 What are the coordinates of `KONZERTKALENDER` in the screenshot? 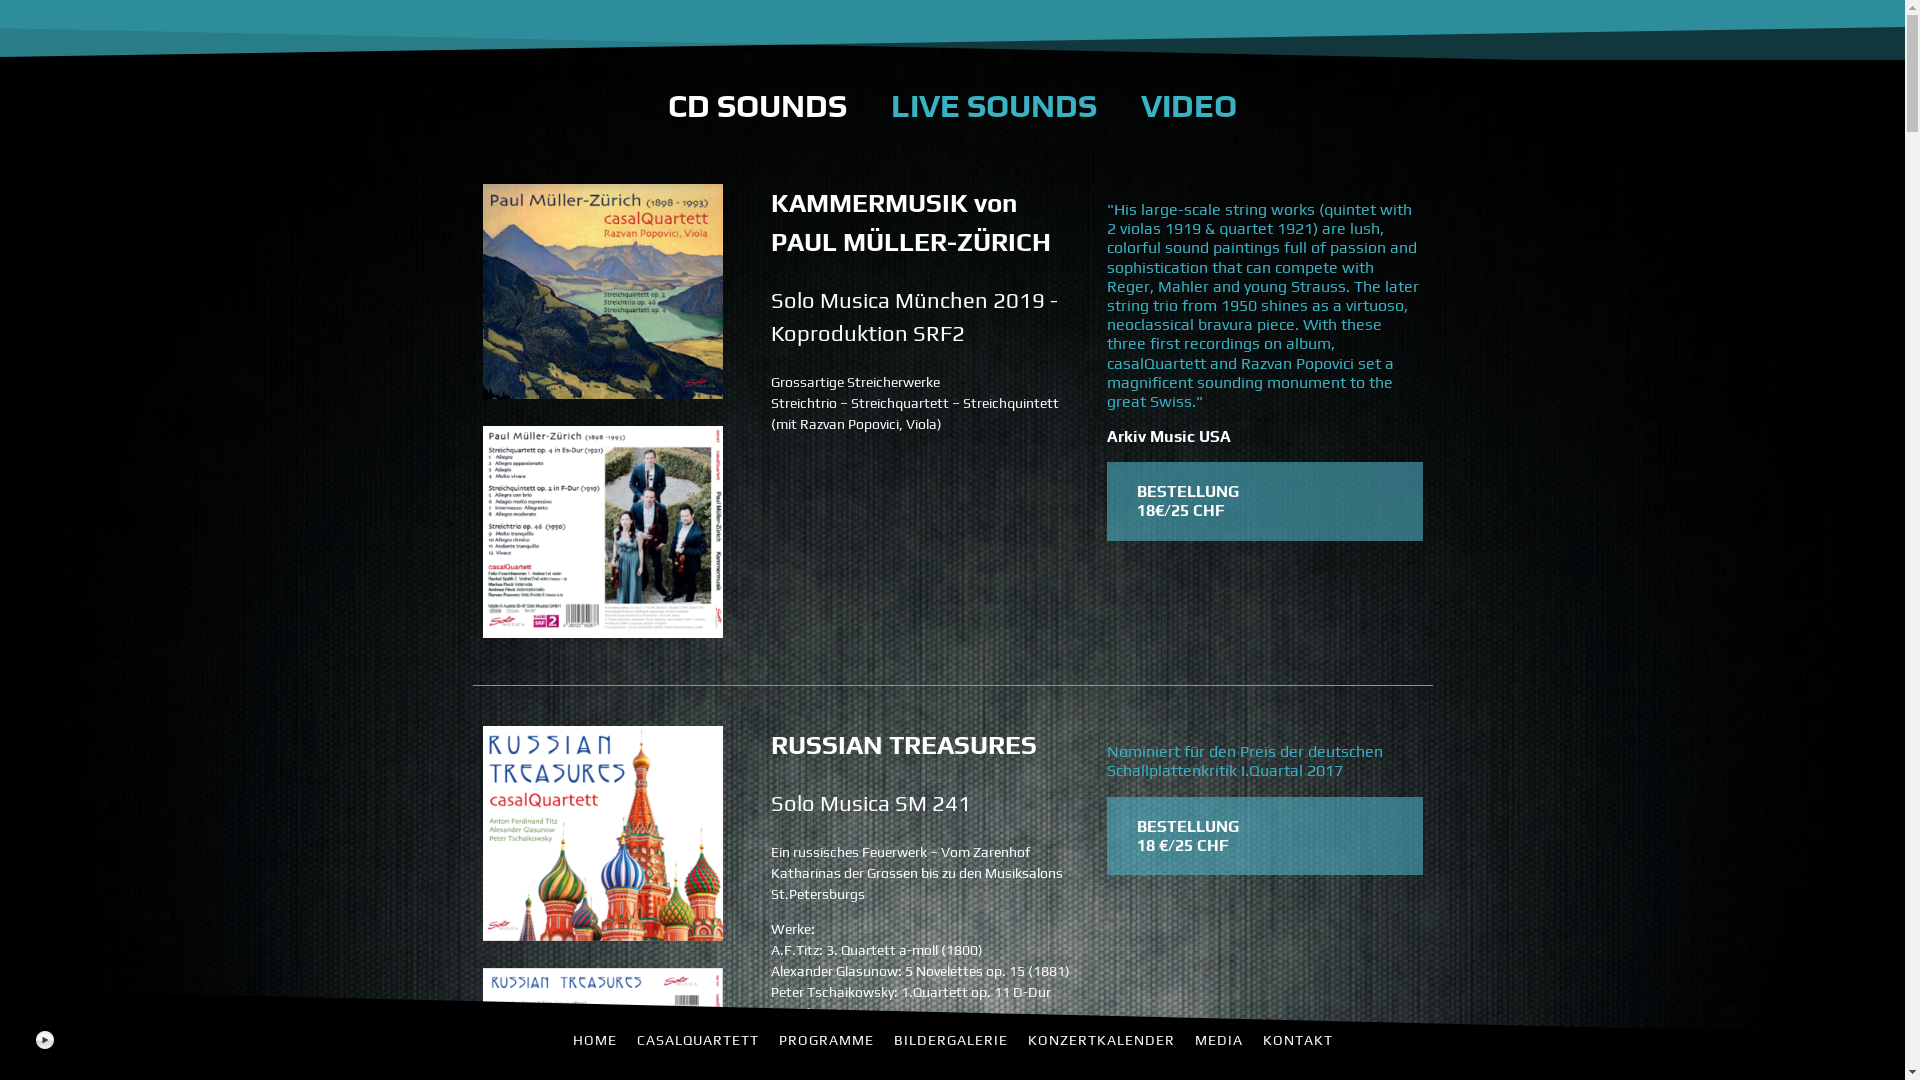 It's located at (1102, 1040).